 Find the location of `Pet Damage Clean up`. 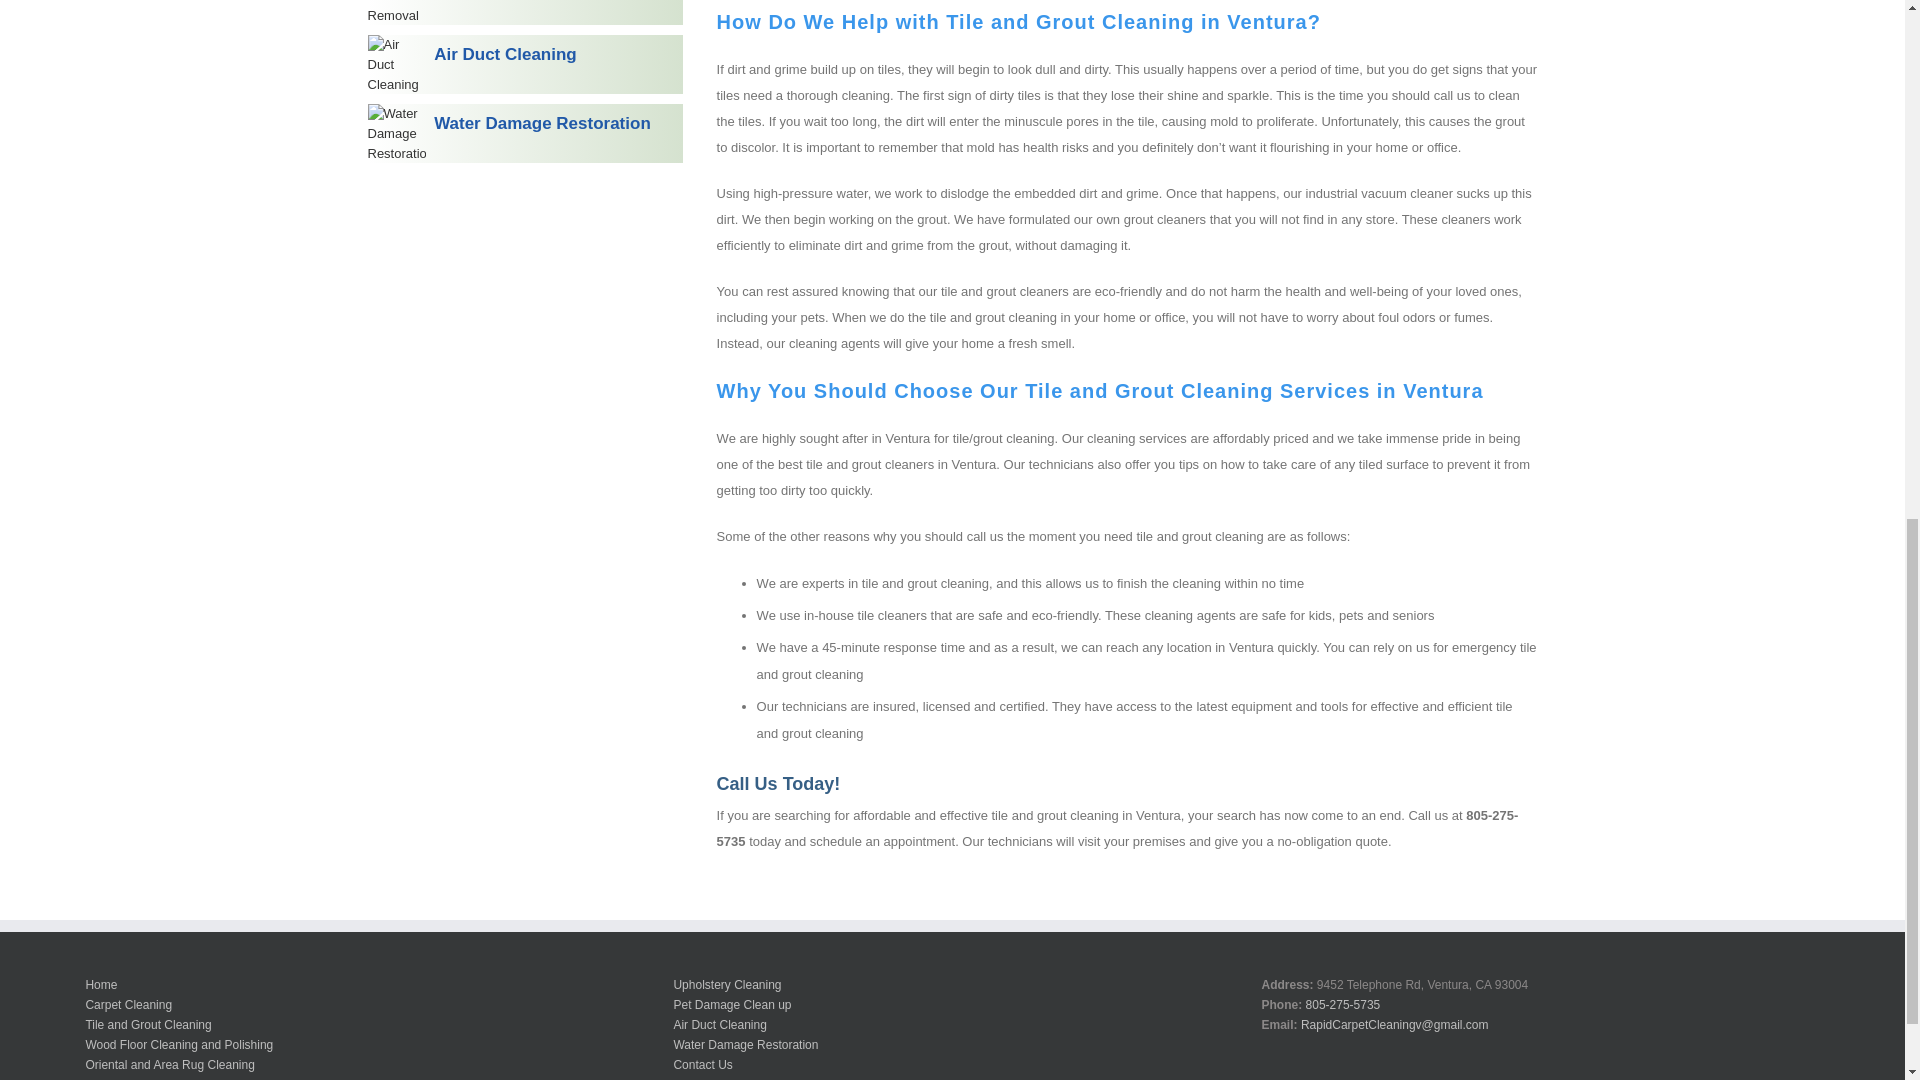

Pet Damage Clean up is located at coordinates (732, 1004).